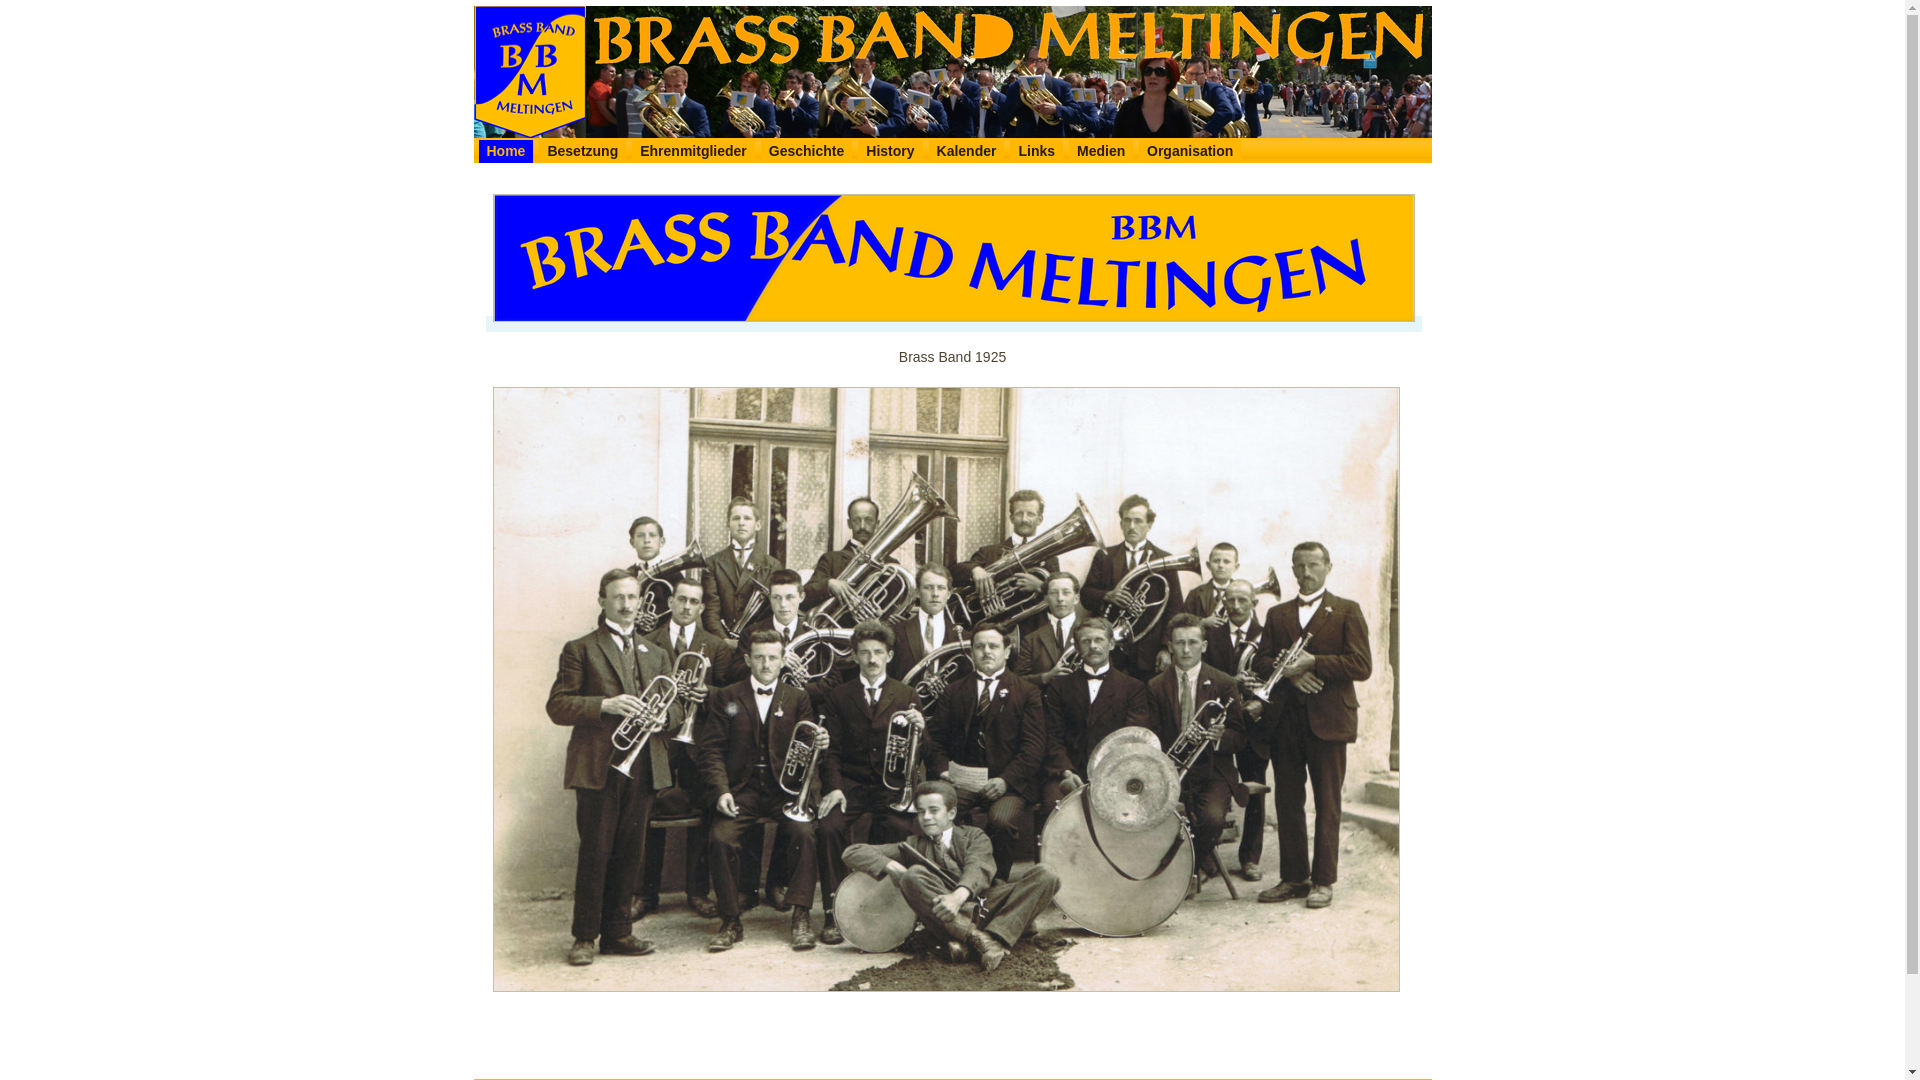  I want to click on History, so click(890, 152).